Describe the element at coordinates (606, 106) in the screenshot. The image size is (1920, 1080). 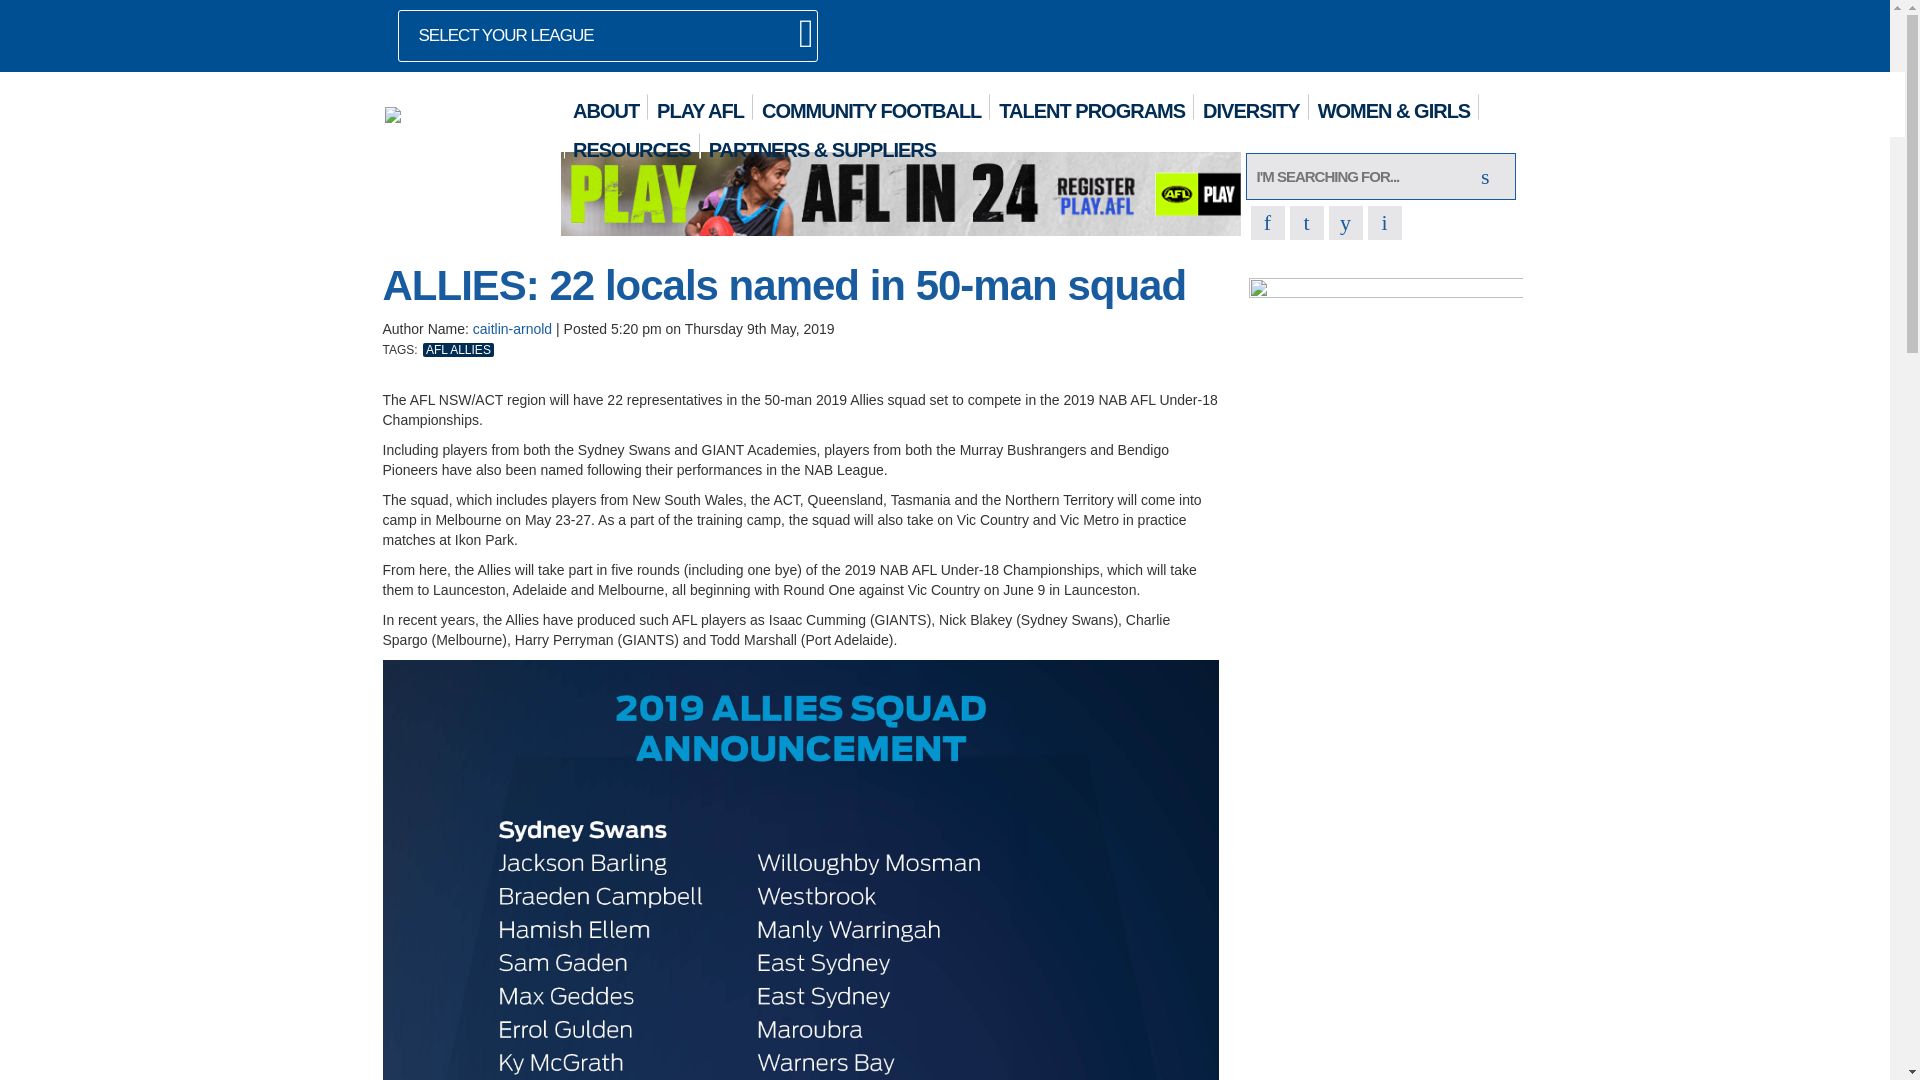
I see `ABOUT` at that location.